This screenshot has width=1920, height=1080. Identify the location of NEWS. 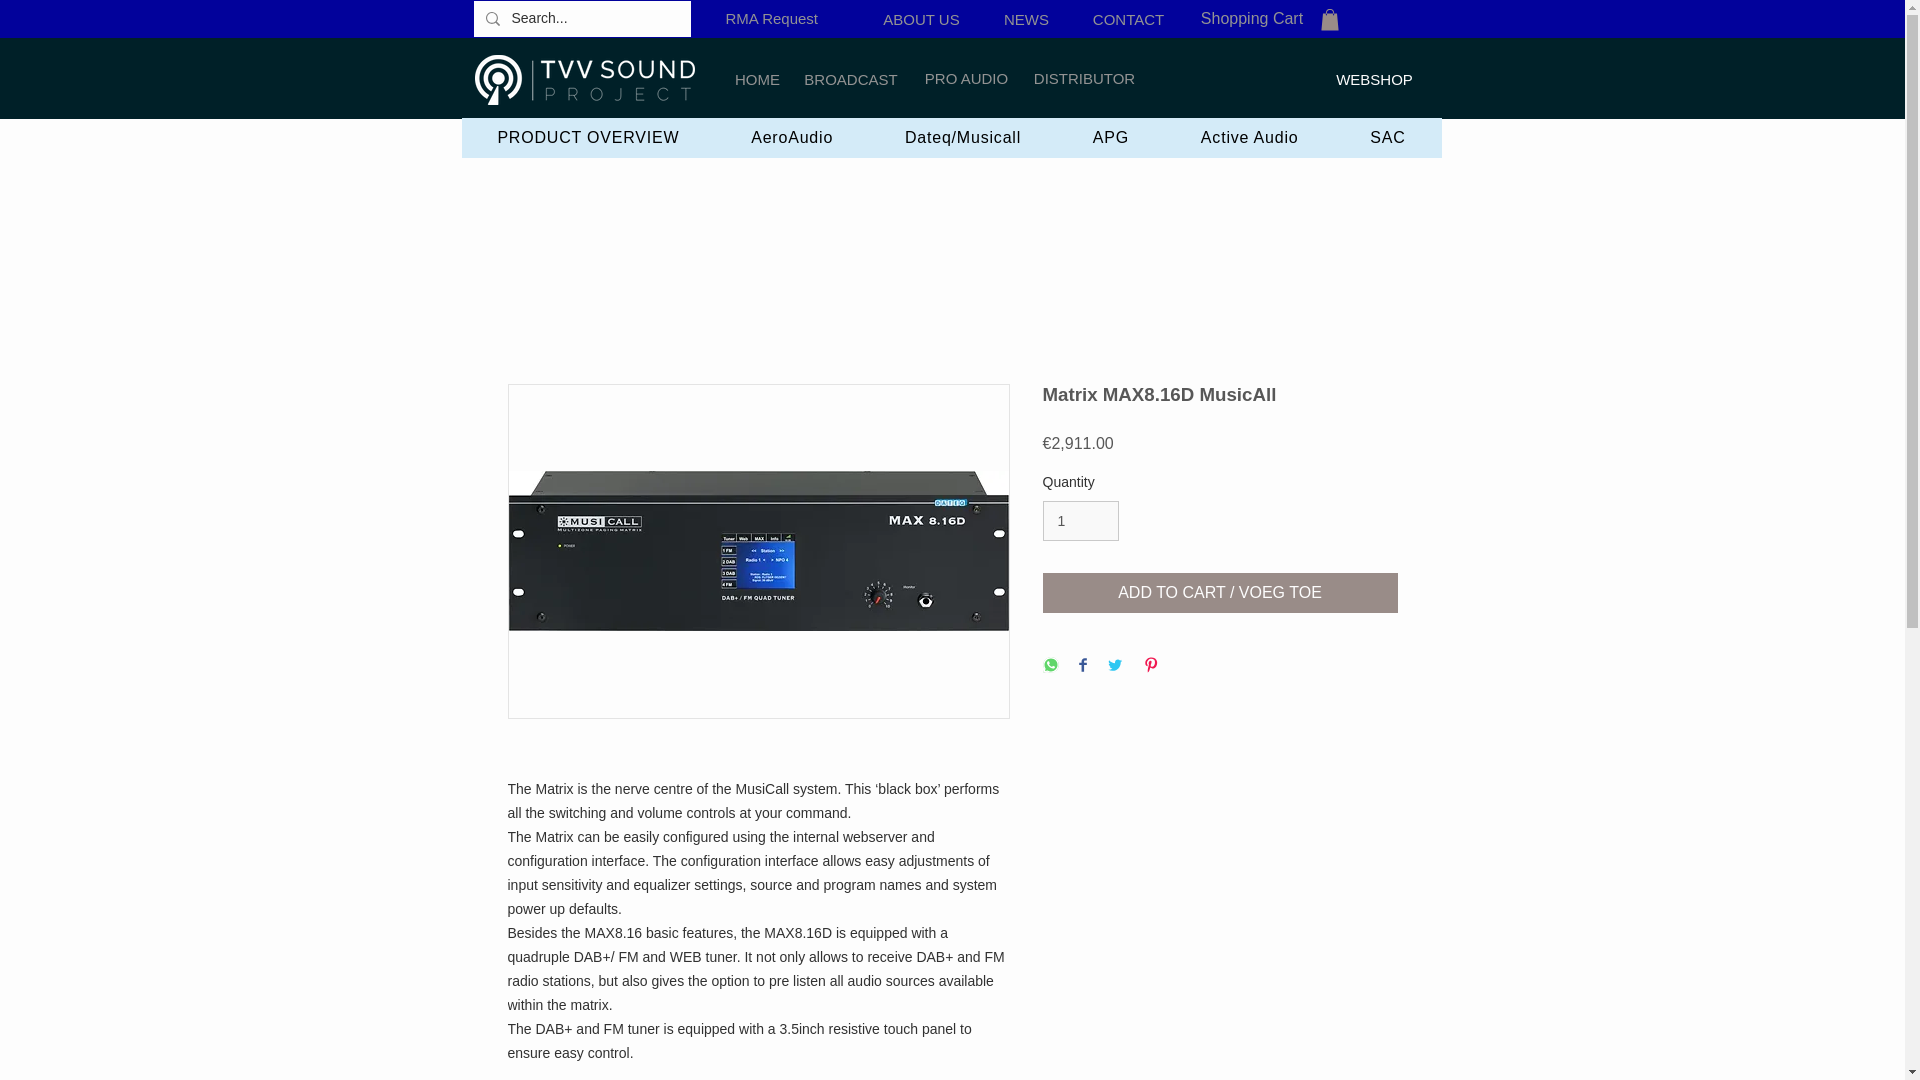
(1026, 19).